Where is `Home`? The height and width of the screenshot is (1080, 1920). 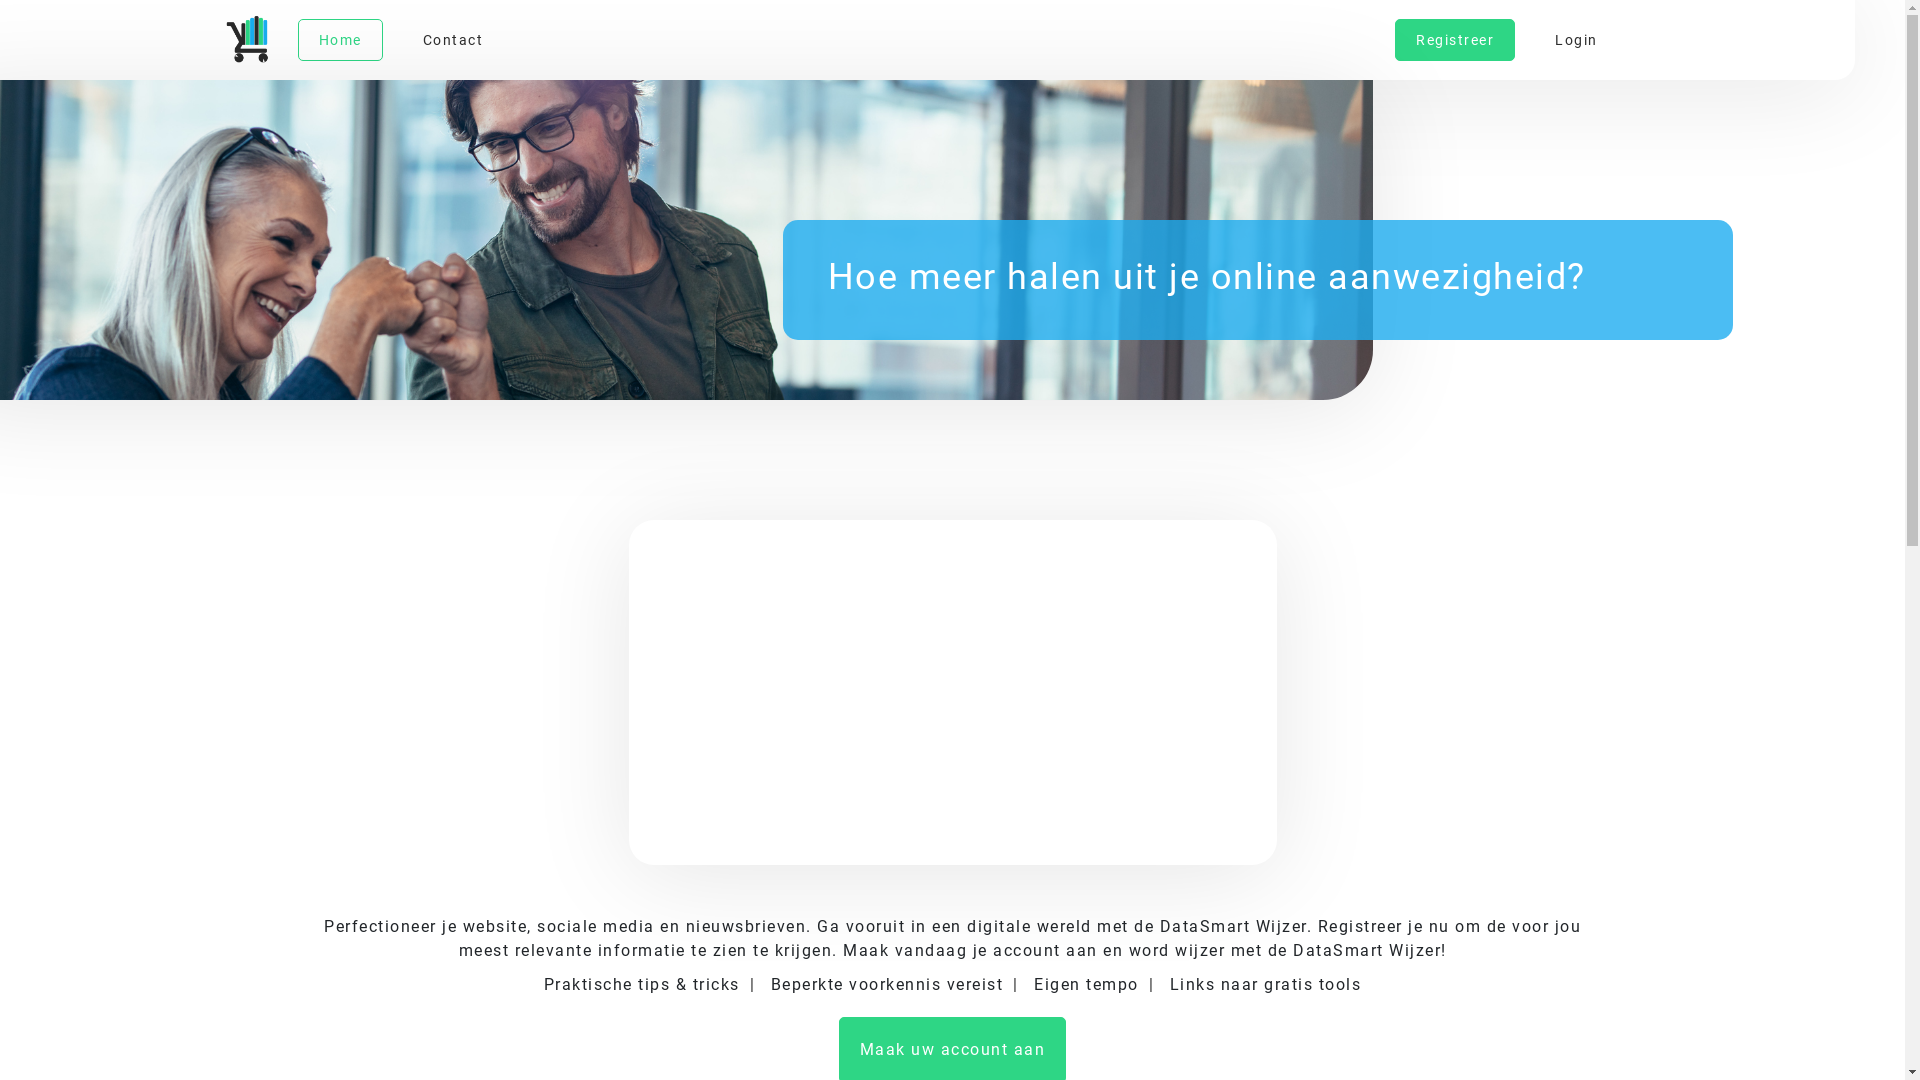
Home is located at coordinates (340, 40).